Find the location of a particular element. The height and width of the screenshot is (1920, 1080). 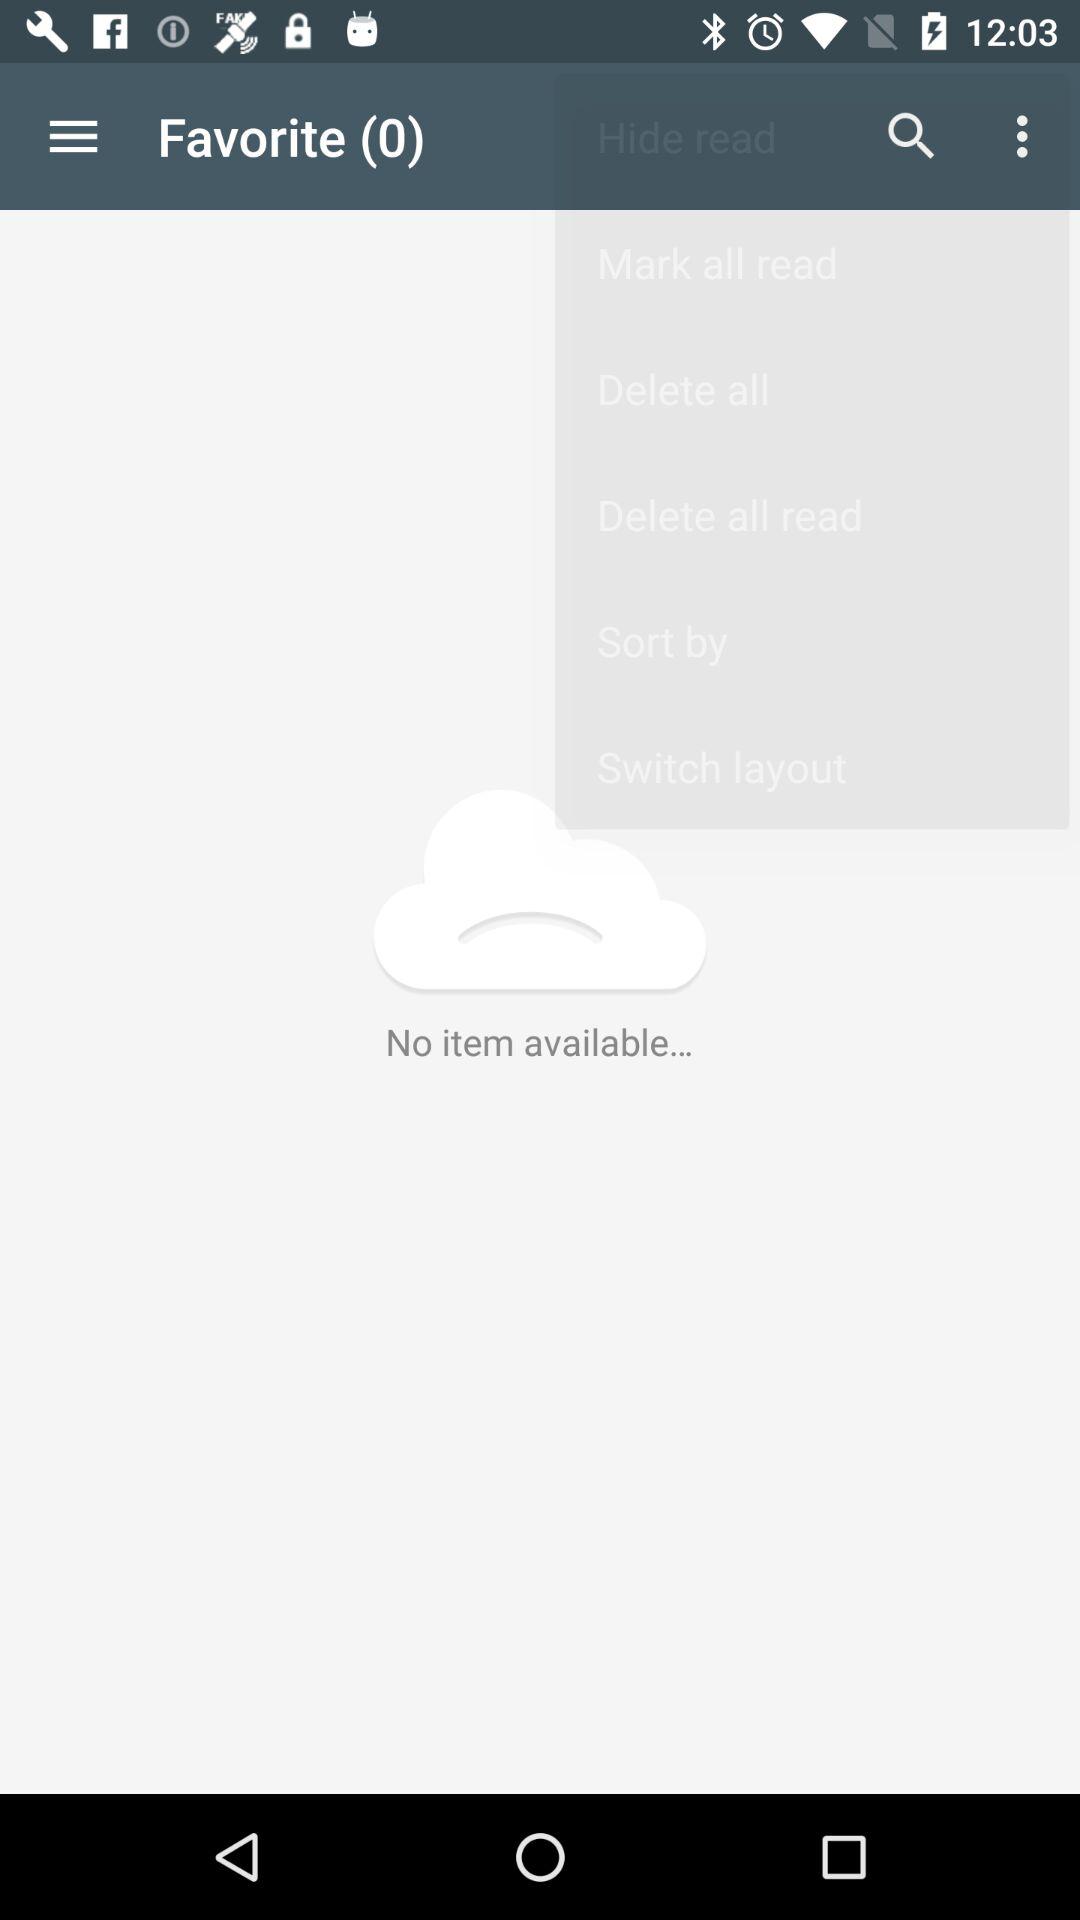

choose the item next to favorite (0) item is located at coordinates (912, 136).